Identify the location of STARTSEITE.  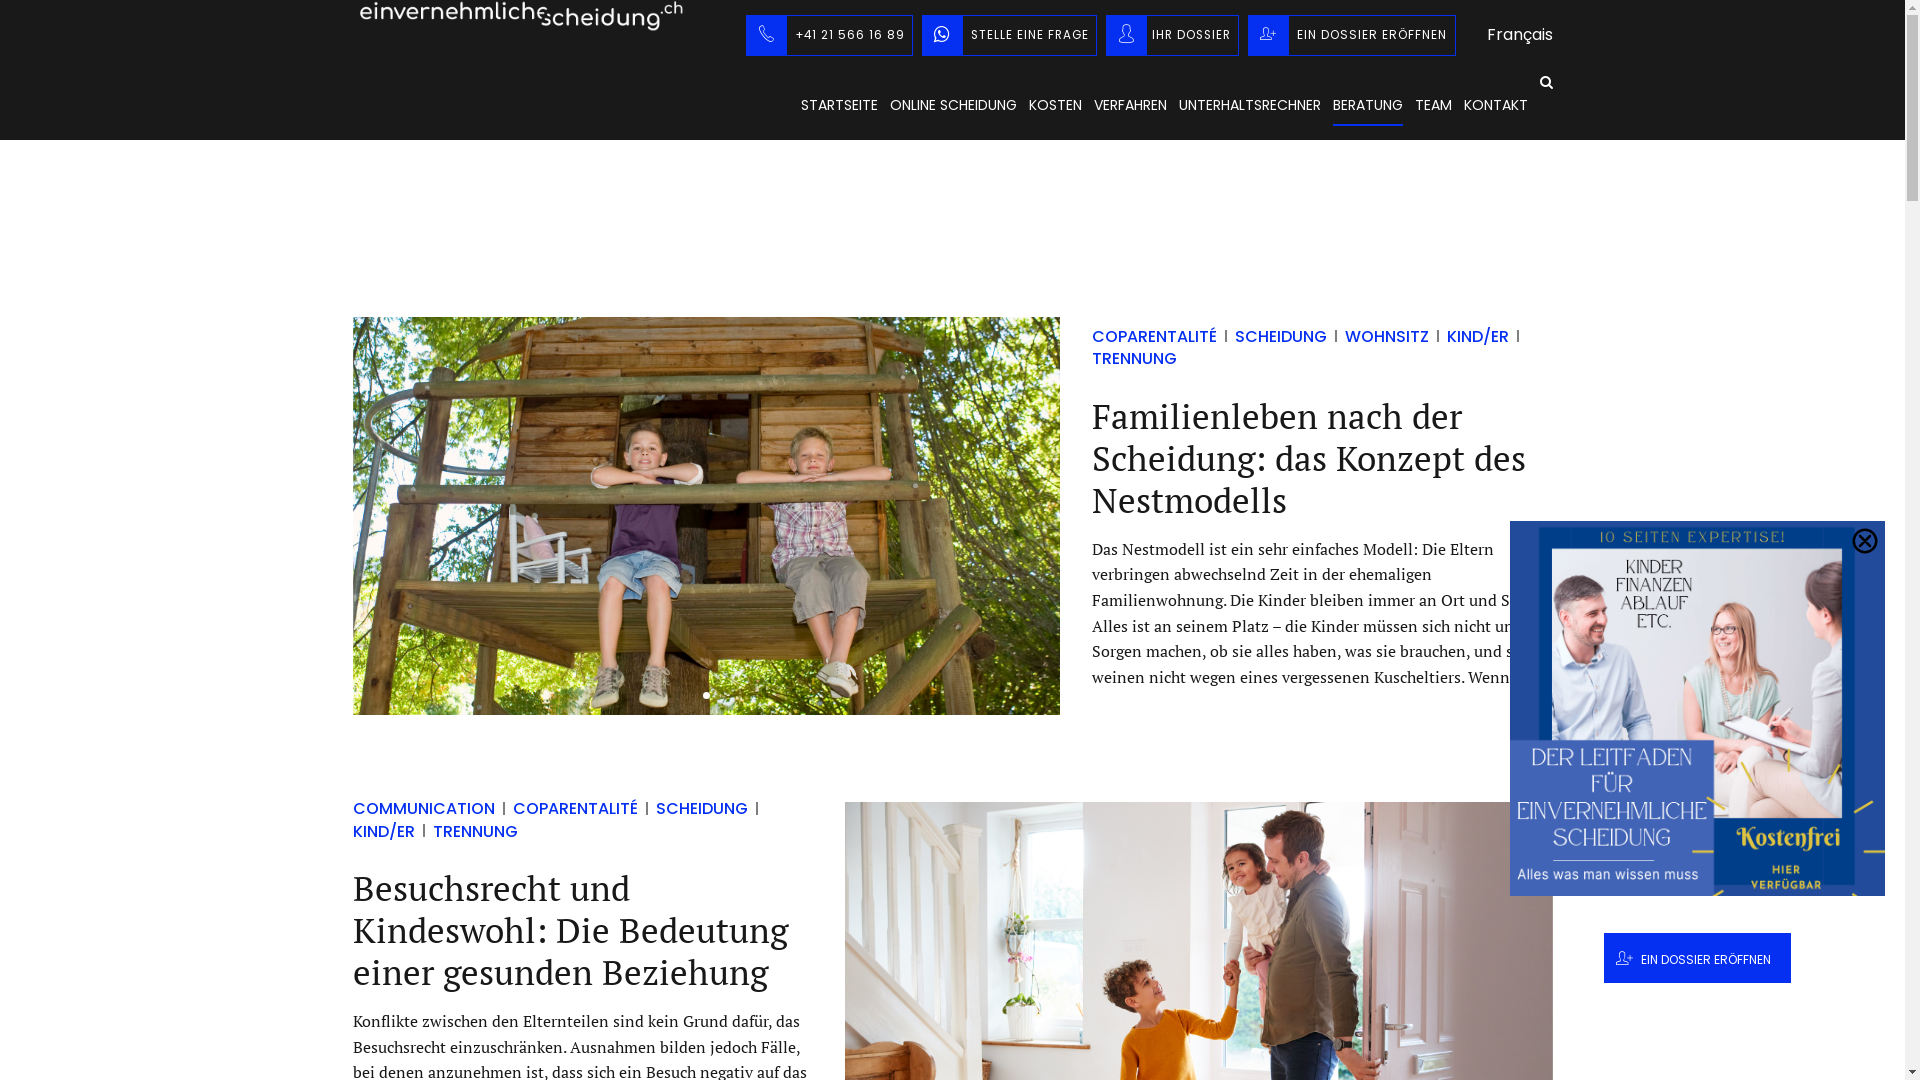
(838, 105).